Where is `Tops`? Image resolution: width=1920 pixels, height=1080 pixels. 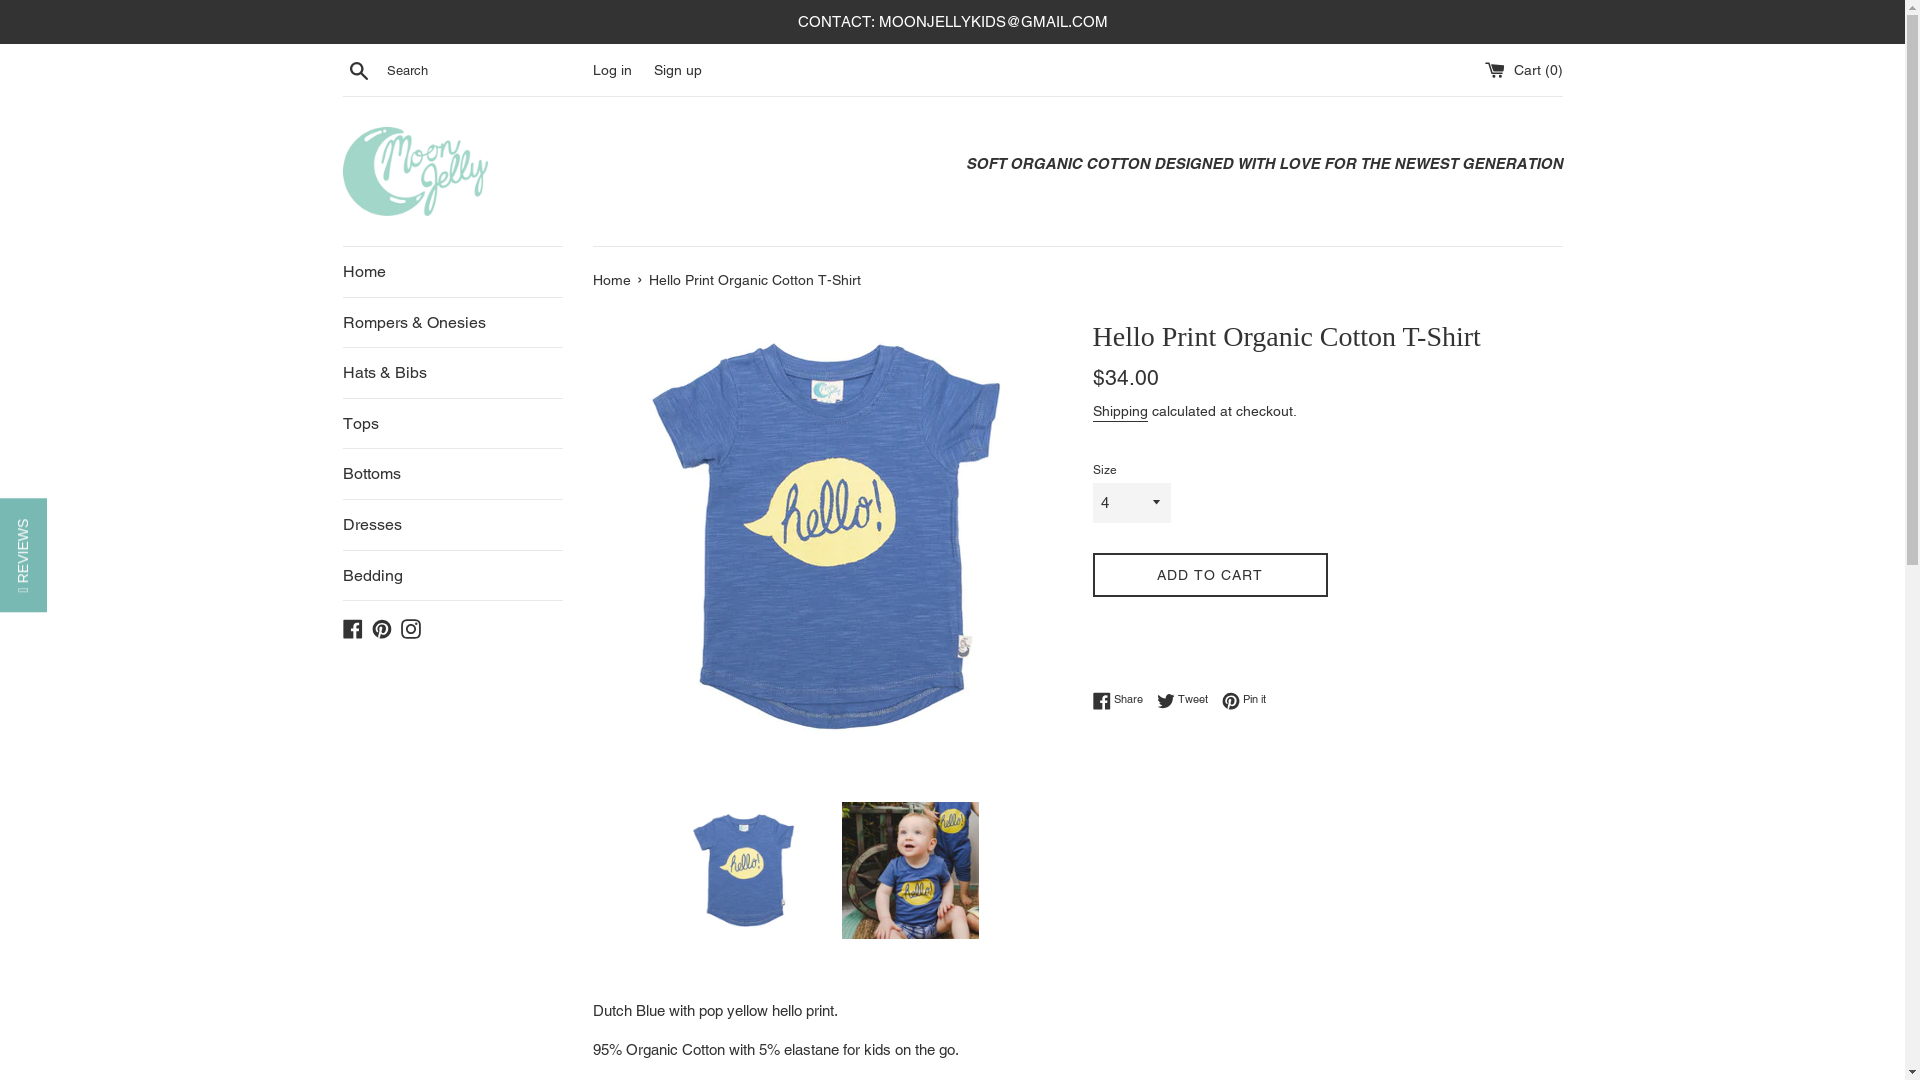 Tops is located at coordinates (452, 424).